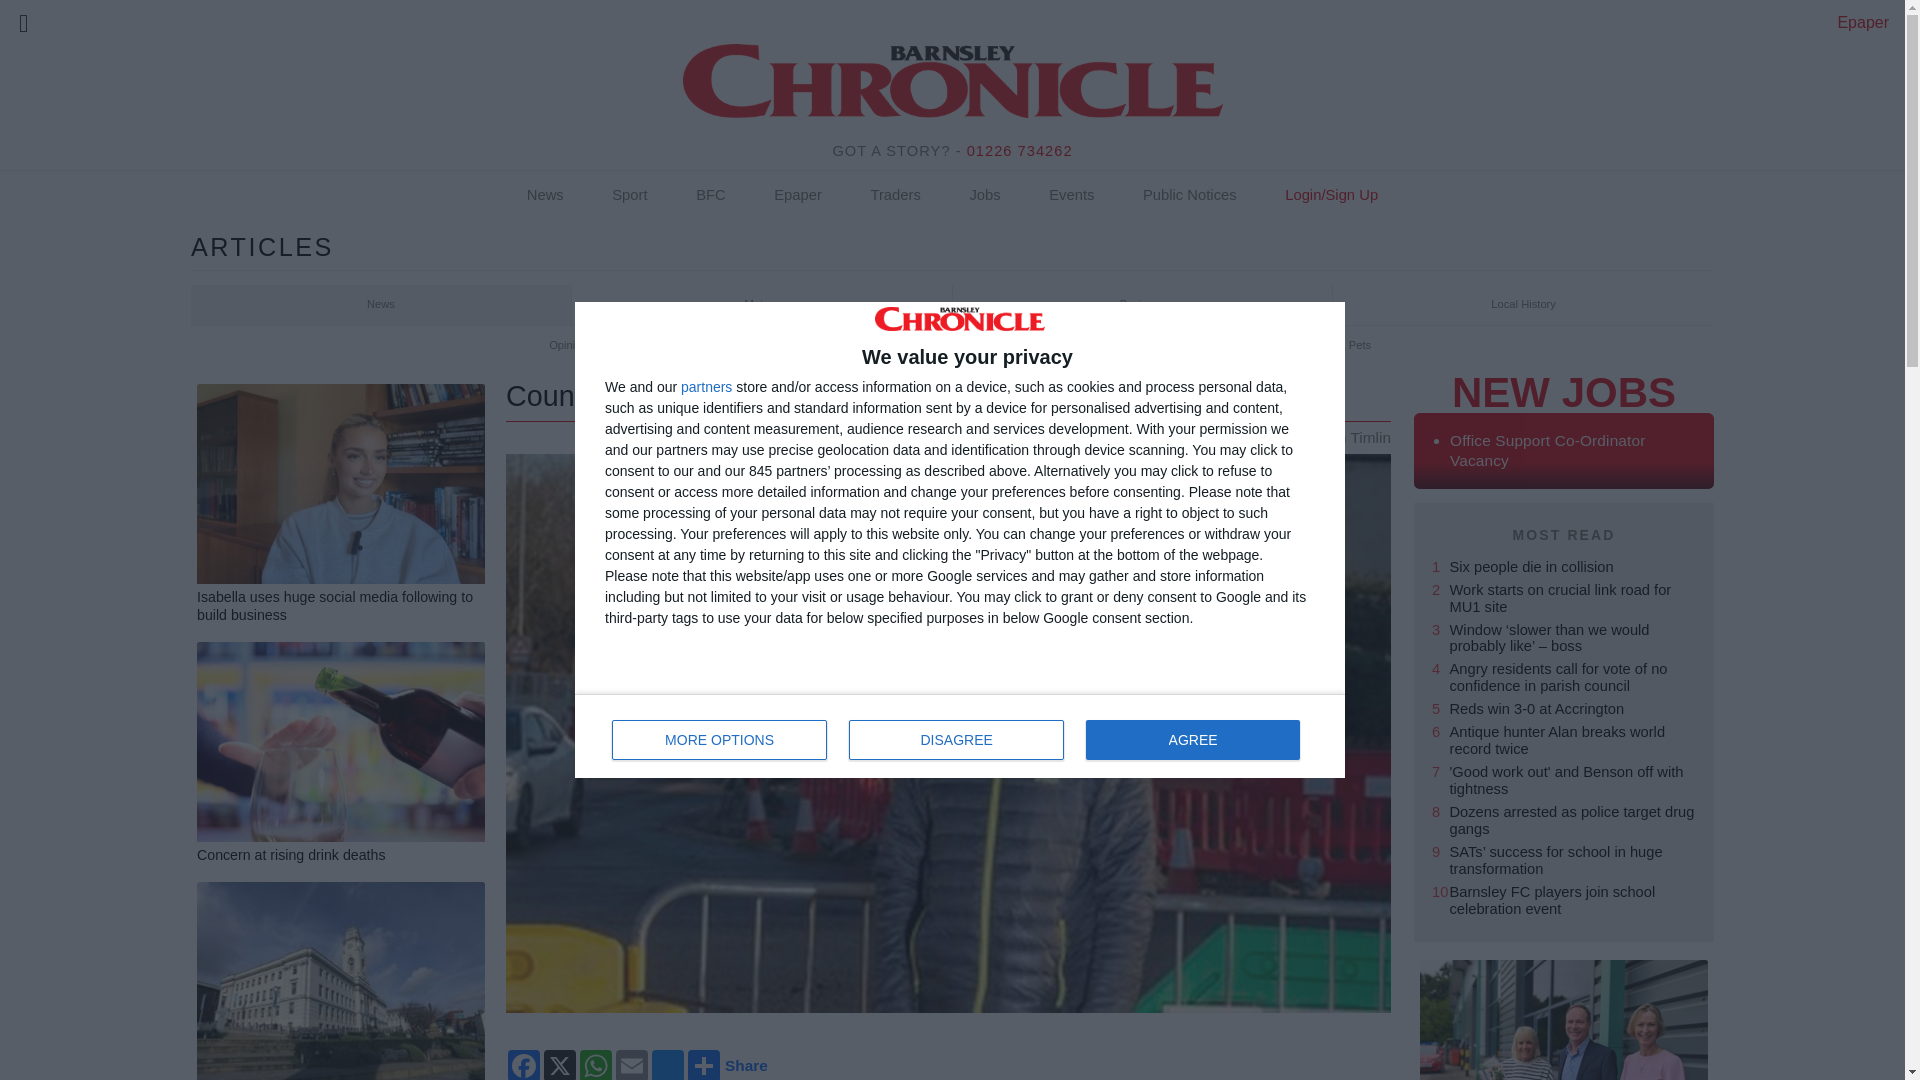 This screenshot has height=1080, width=1920. Describe the element at coordinates (706, 387) in the screenshot. I see `partners` at that location.